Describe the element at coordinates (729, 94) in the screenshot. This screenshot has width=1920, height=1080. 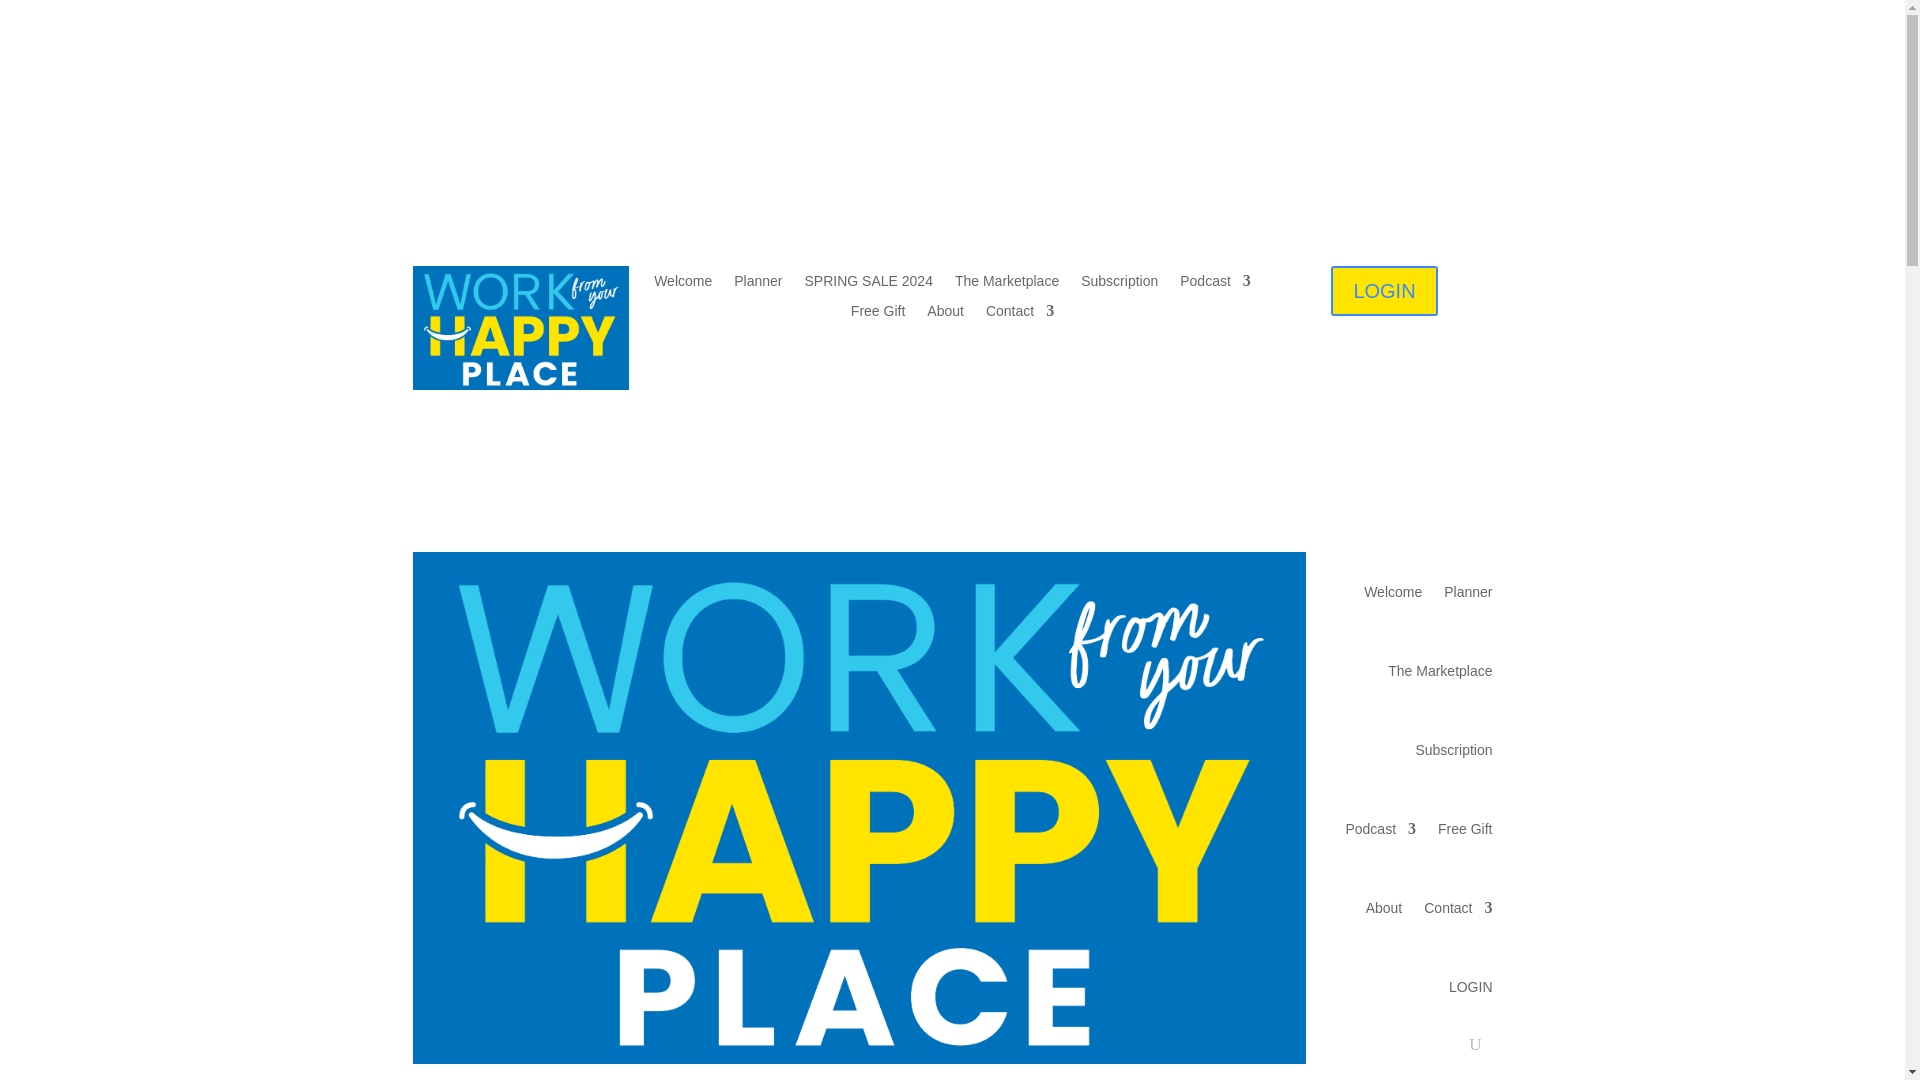
I see `SPRING SALE 2024` at that location.